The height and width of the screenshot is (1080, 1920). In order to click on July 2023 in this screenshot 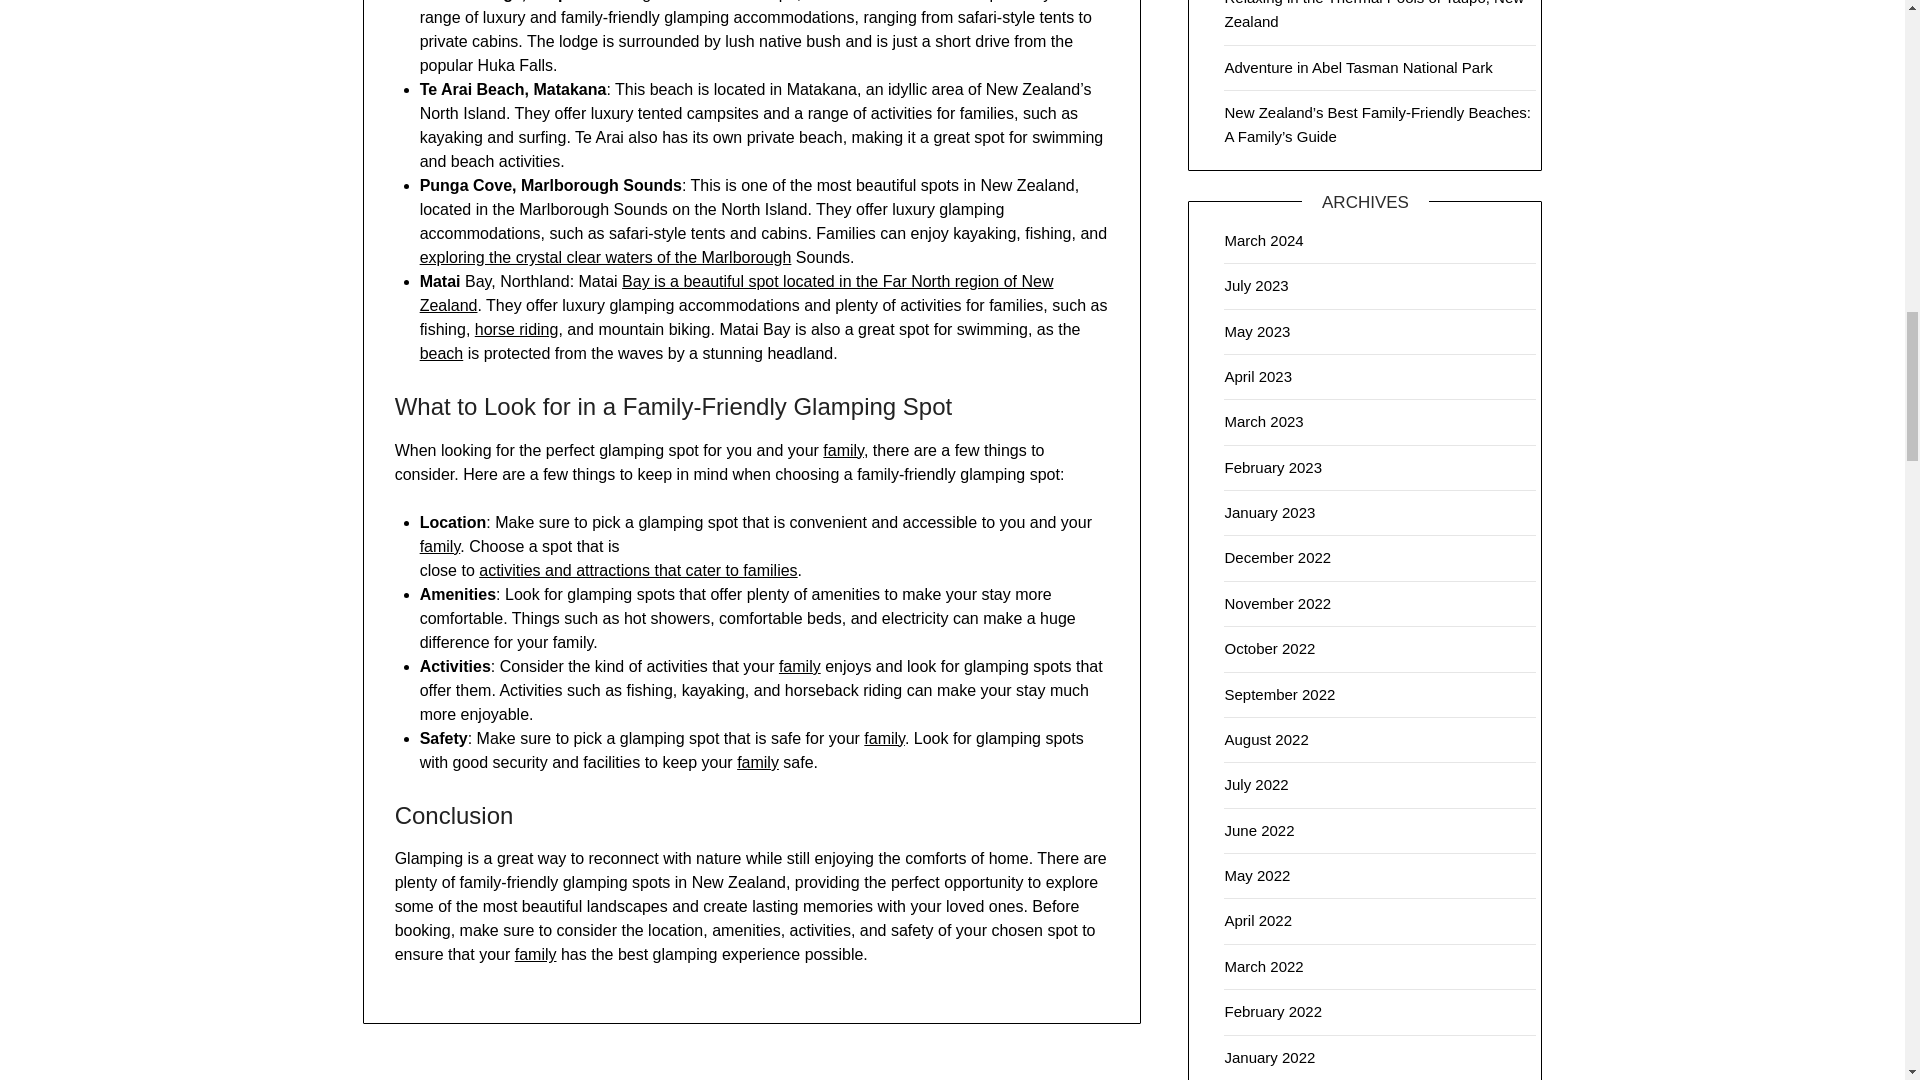, I will do `click(1256, 284)`.